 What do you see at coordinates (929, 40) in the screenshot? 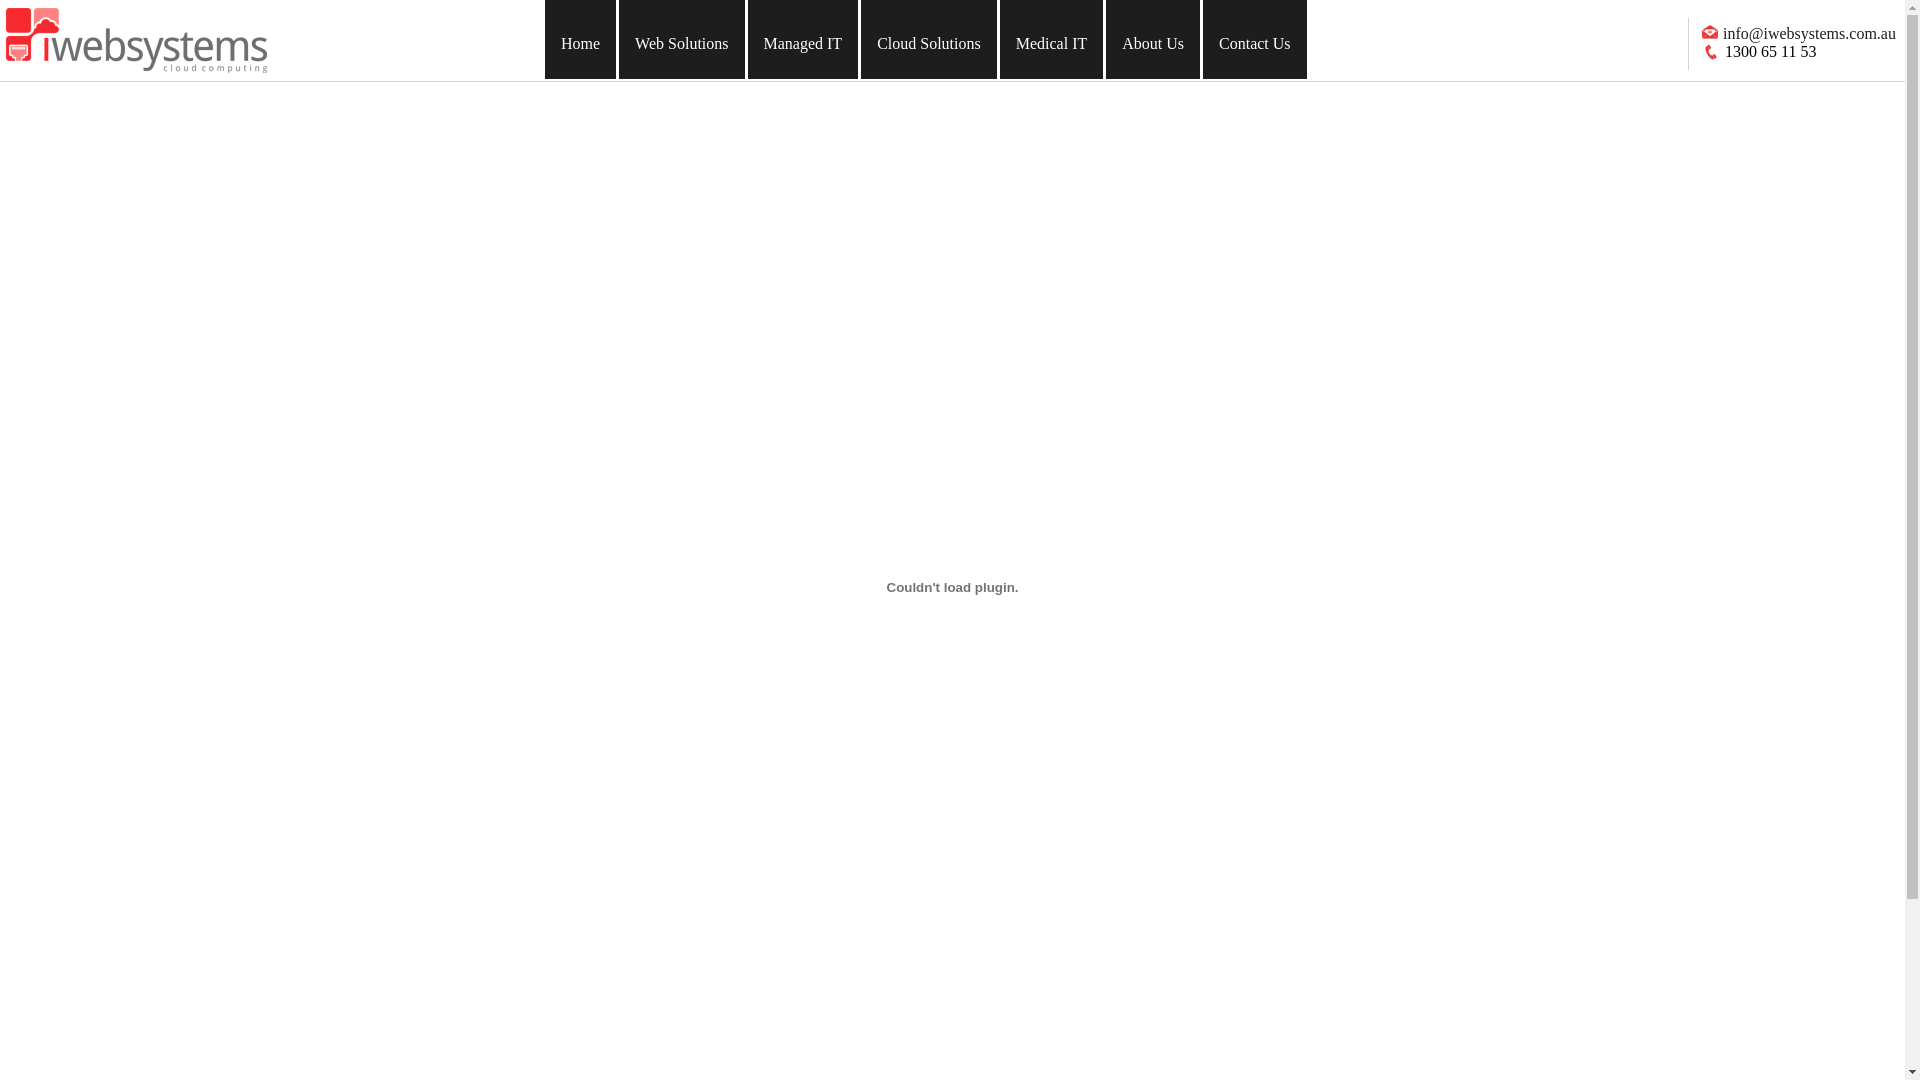
I see `Cloud Solutions` at bounding box center [929, 40].